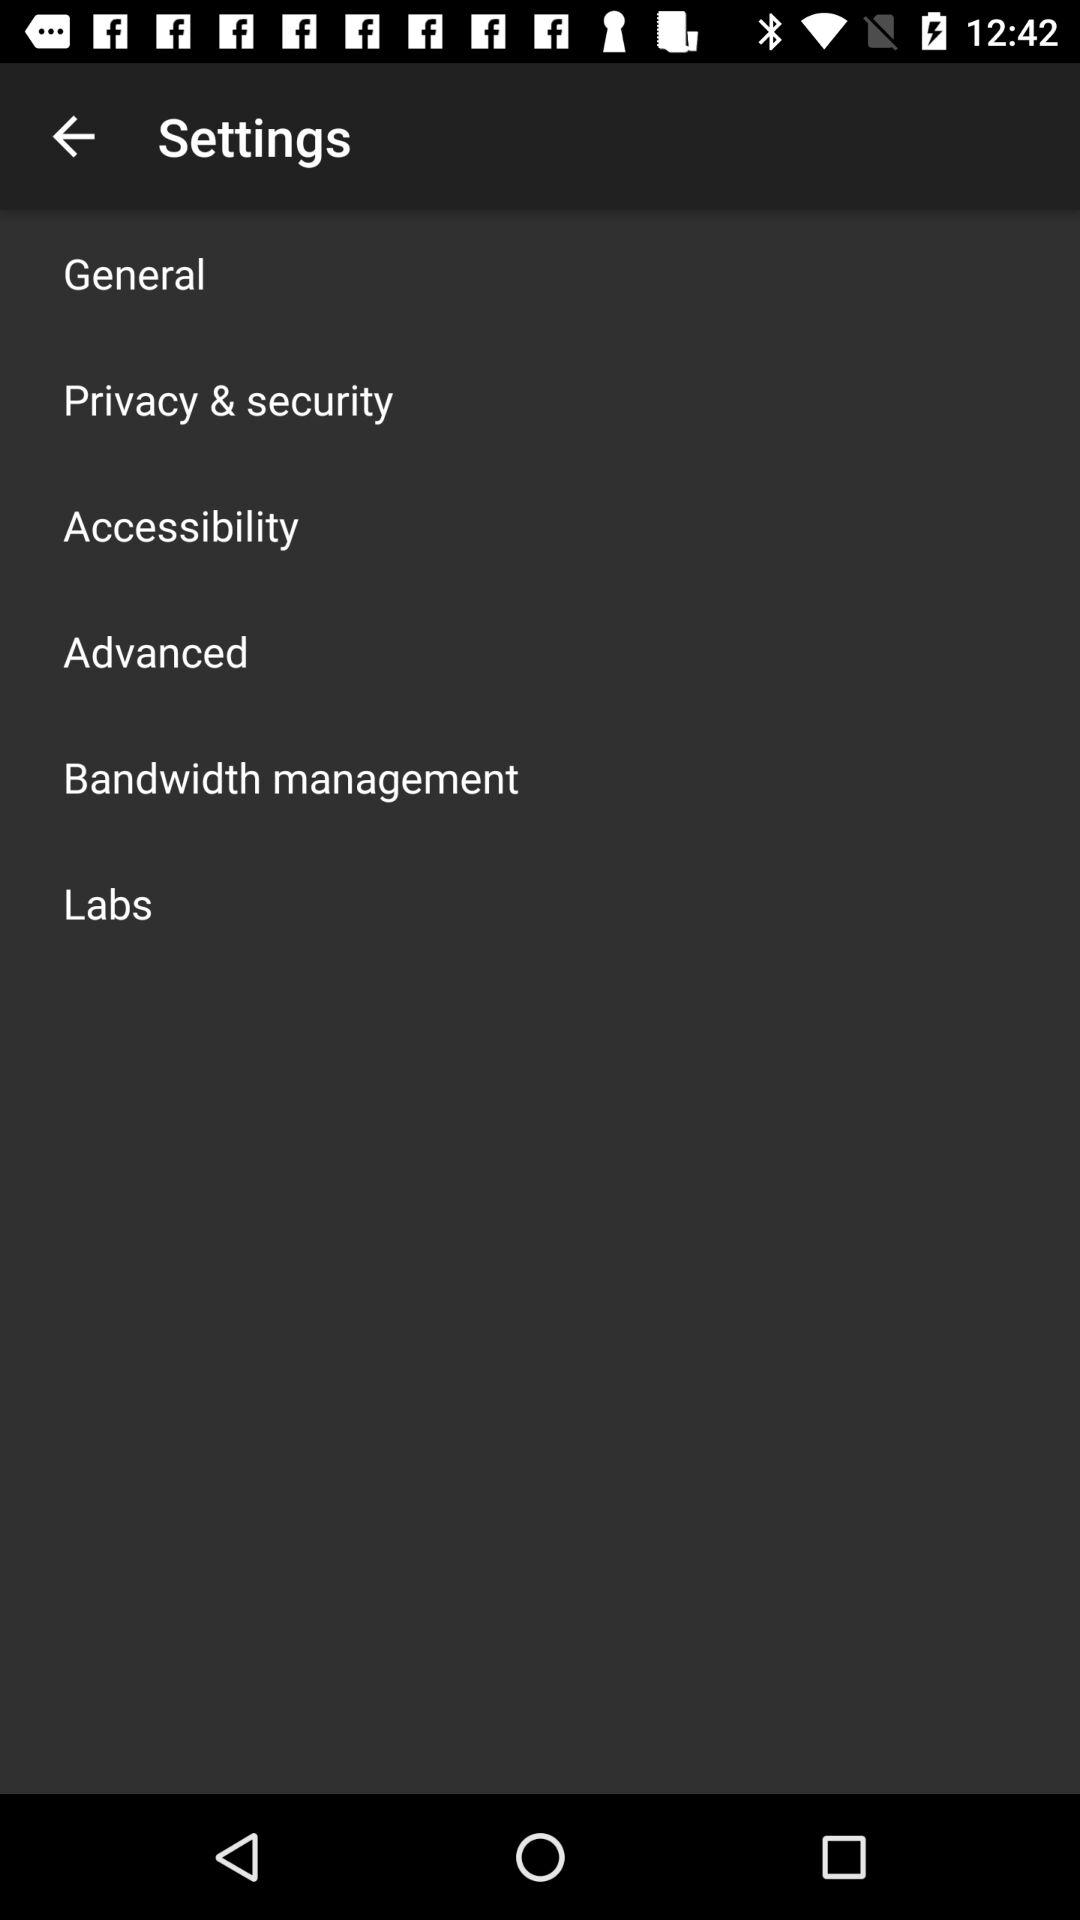 The width and height of the screenshot is (1080, 1920). Describe the element at coordinates (73, 136) in the screenshot. I see `choose item to the left of settings app` at that location.